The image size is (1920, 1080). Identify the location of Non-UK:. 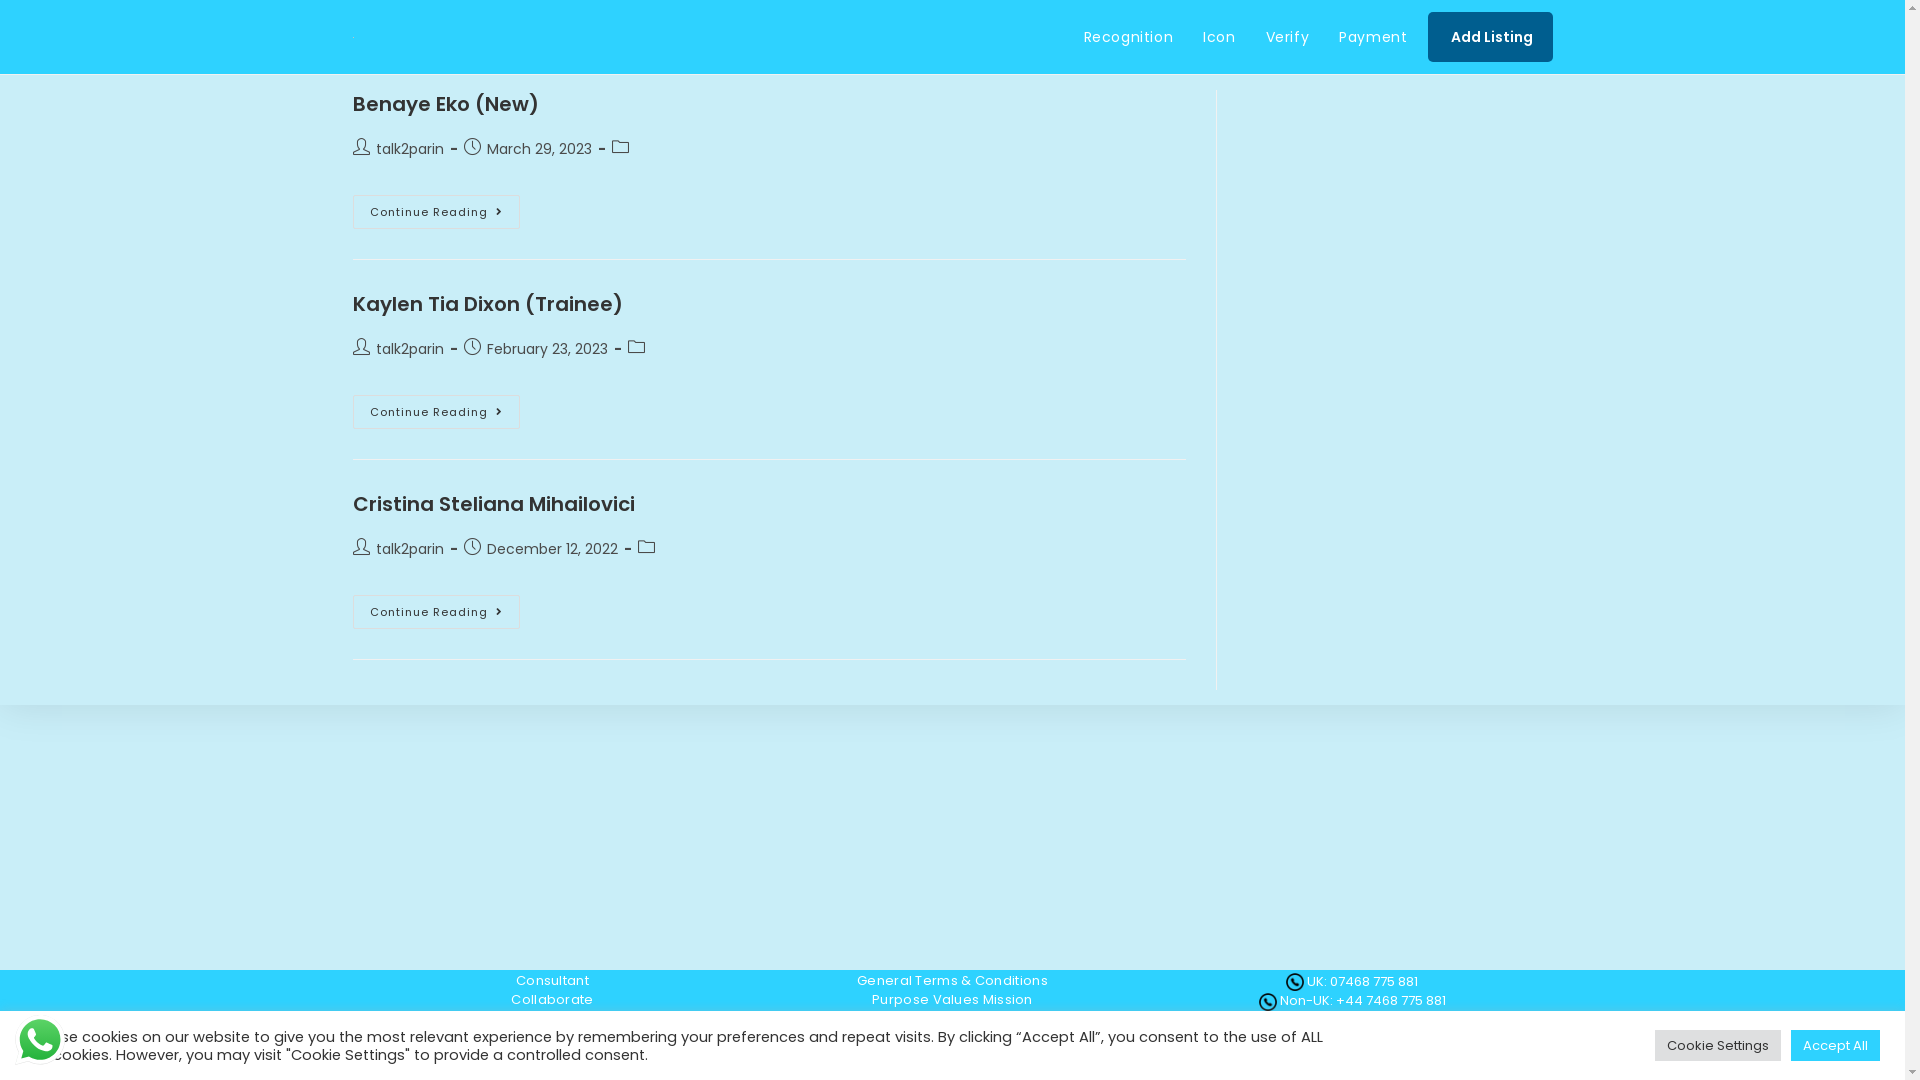
(1306, 1000).